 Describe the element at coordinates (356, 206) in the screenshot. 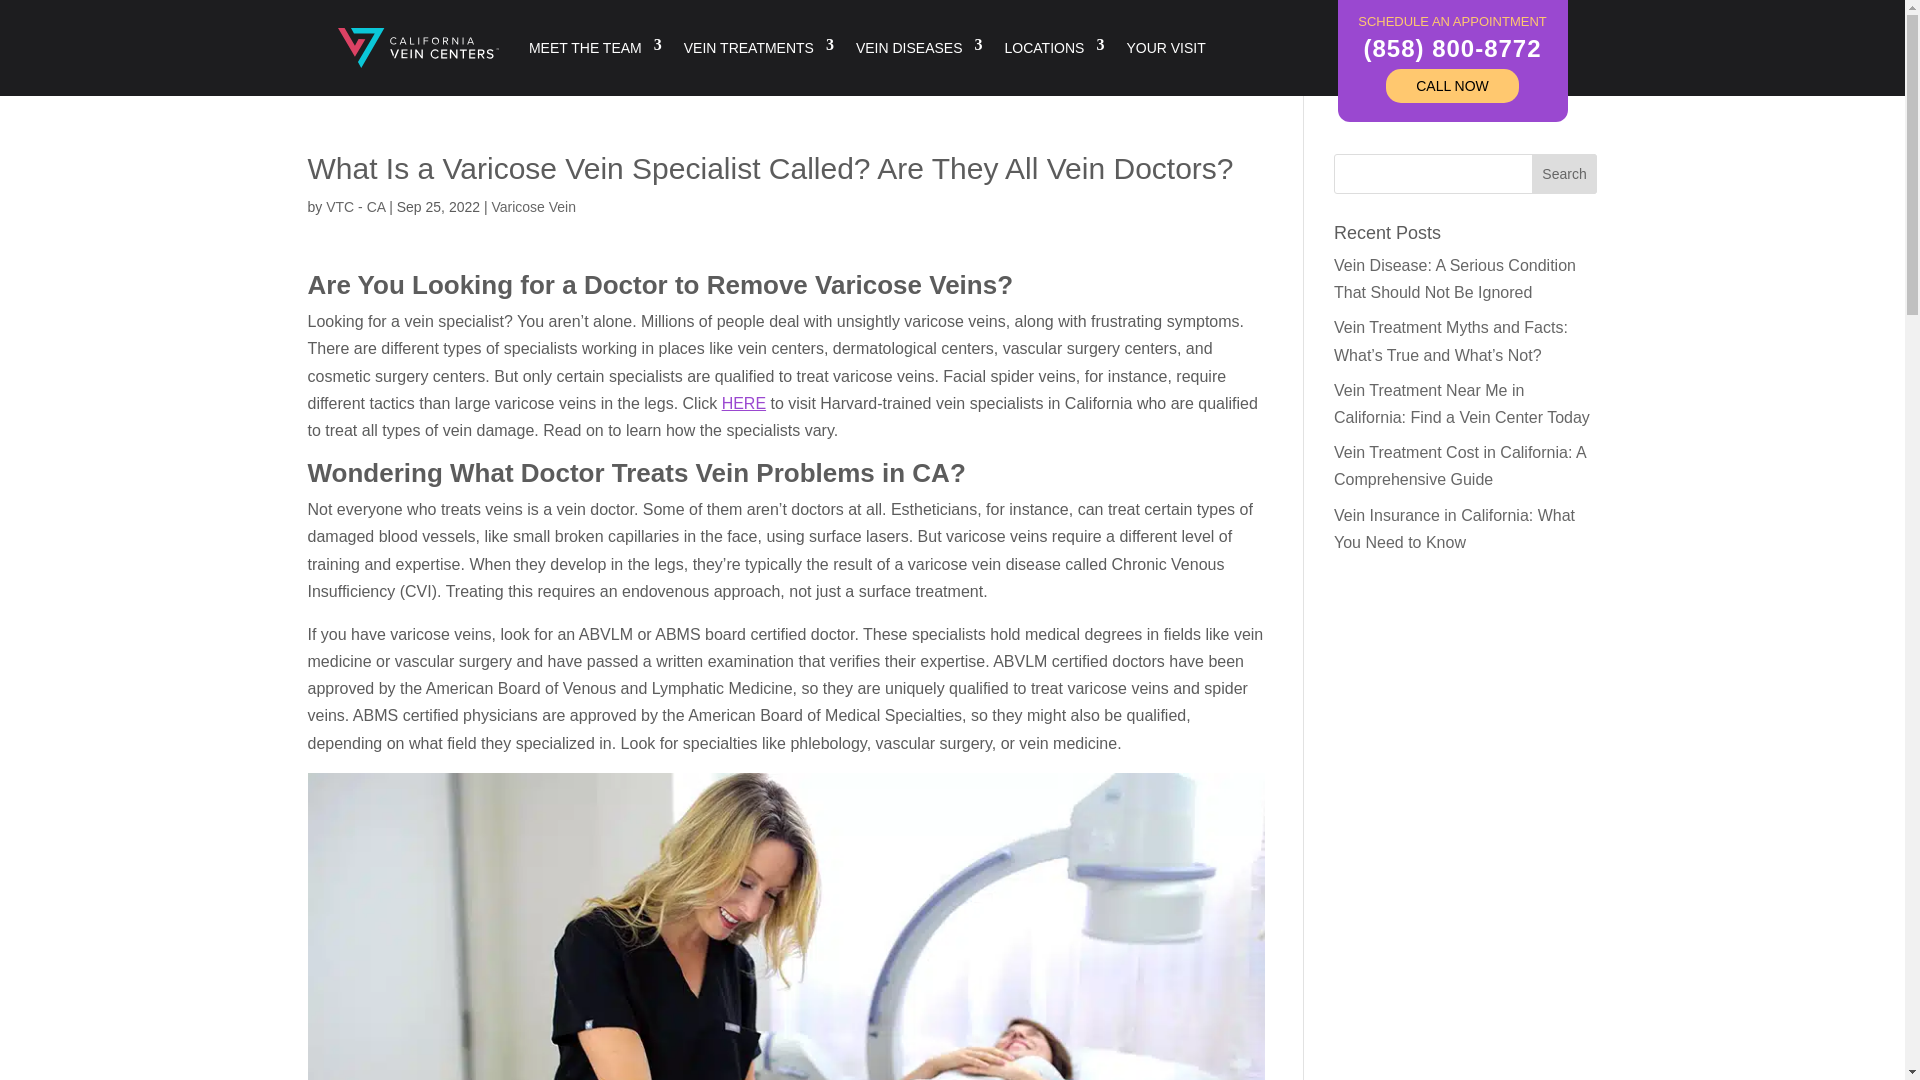

I see `VTC - CA` at that location.